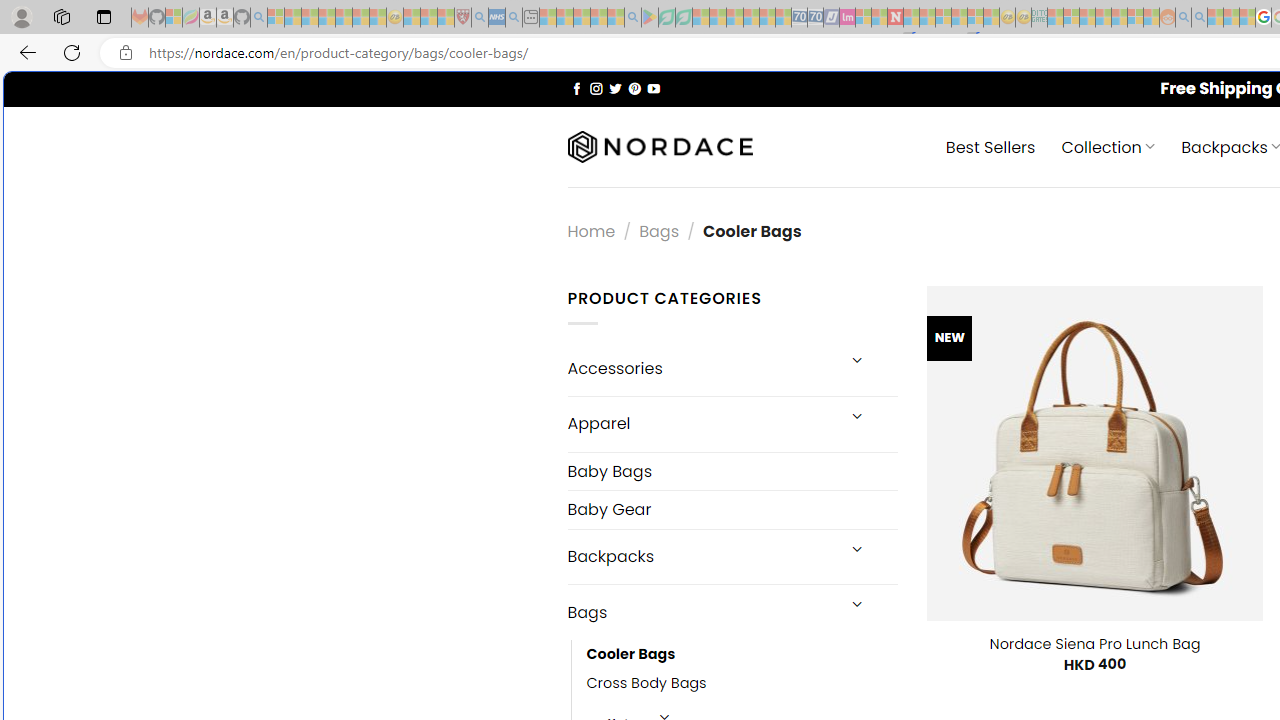  Describe the element at coordinates (596, 88) in the screenshot. I see `Follow on Instagram` at that location.